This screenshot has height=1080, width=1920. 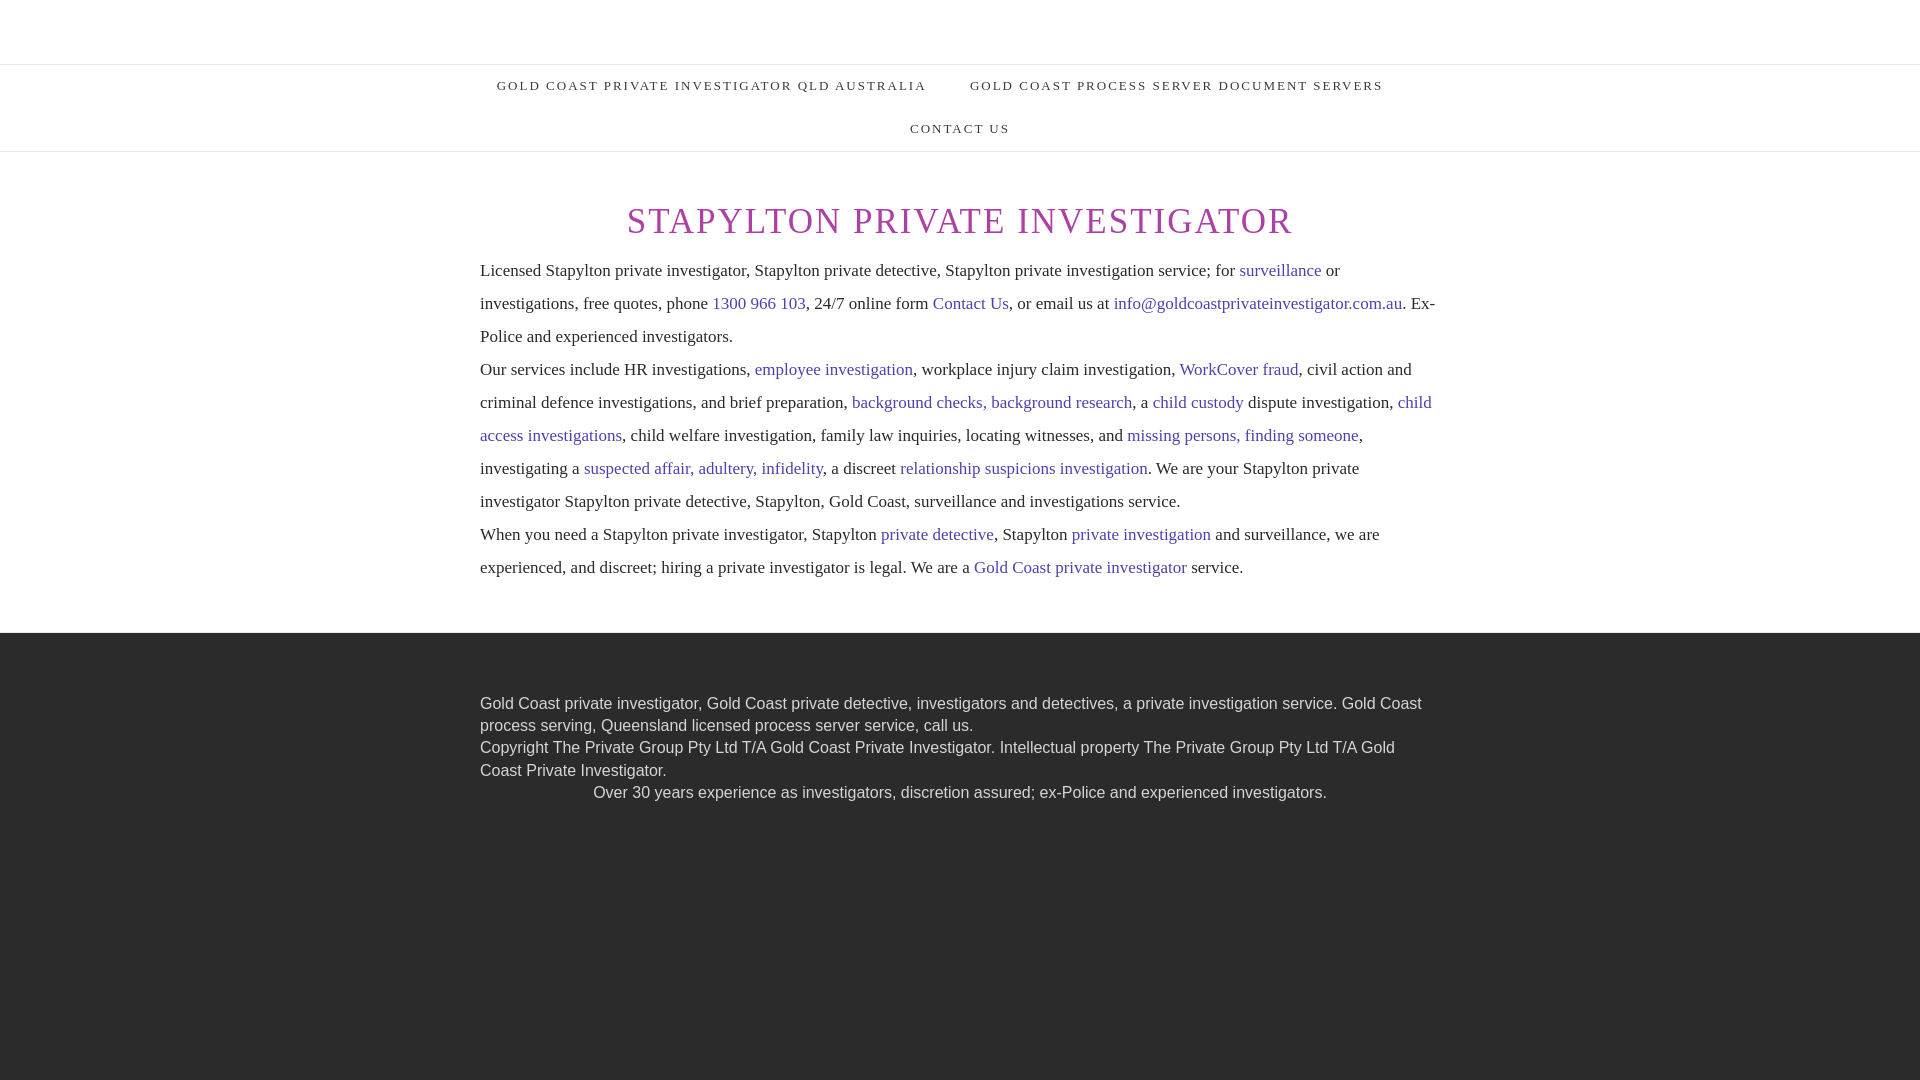 What do you see at coordinates (1258, 304) in the screenshot?
I see `info@goldcoastprivateinvestigator.com.au` at bounding box center [1258, 304].